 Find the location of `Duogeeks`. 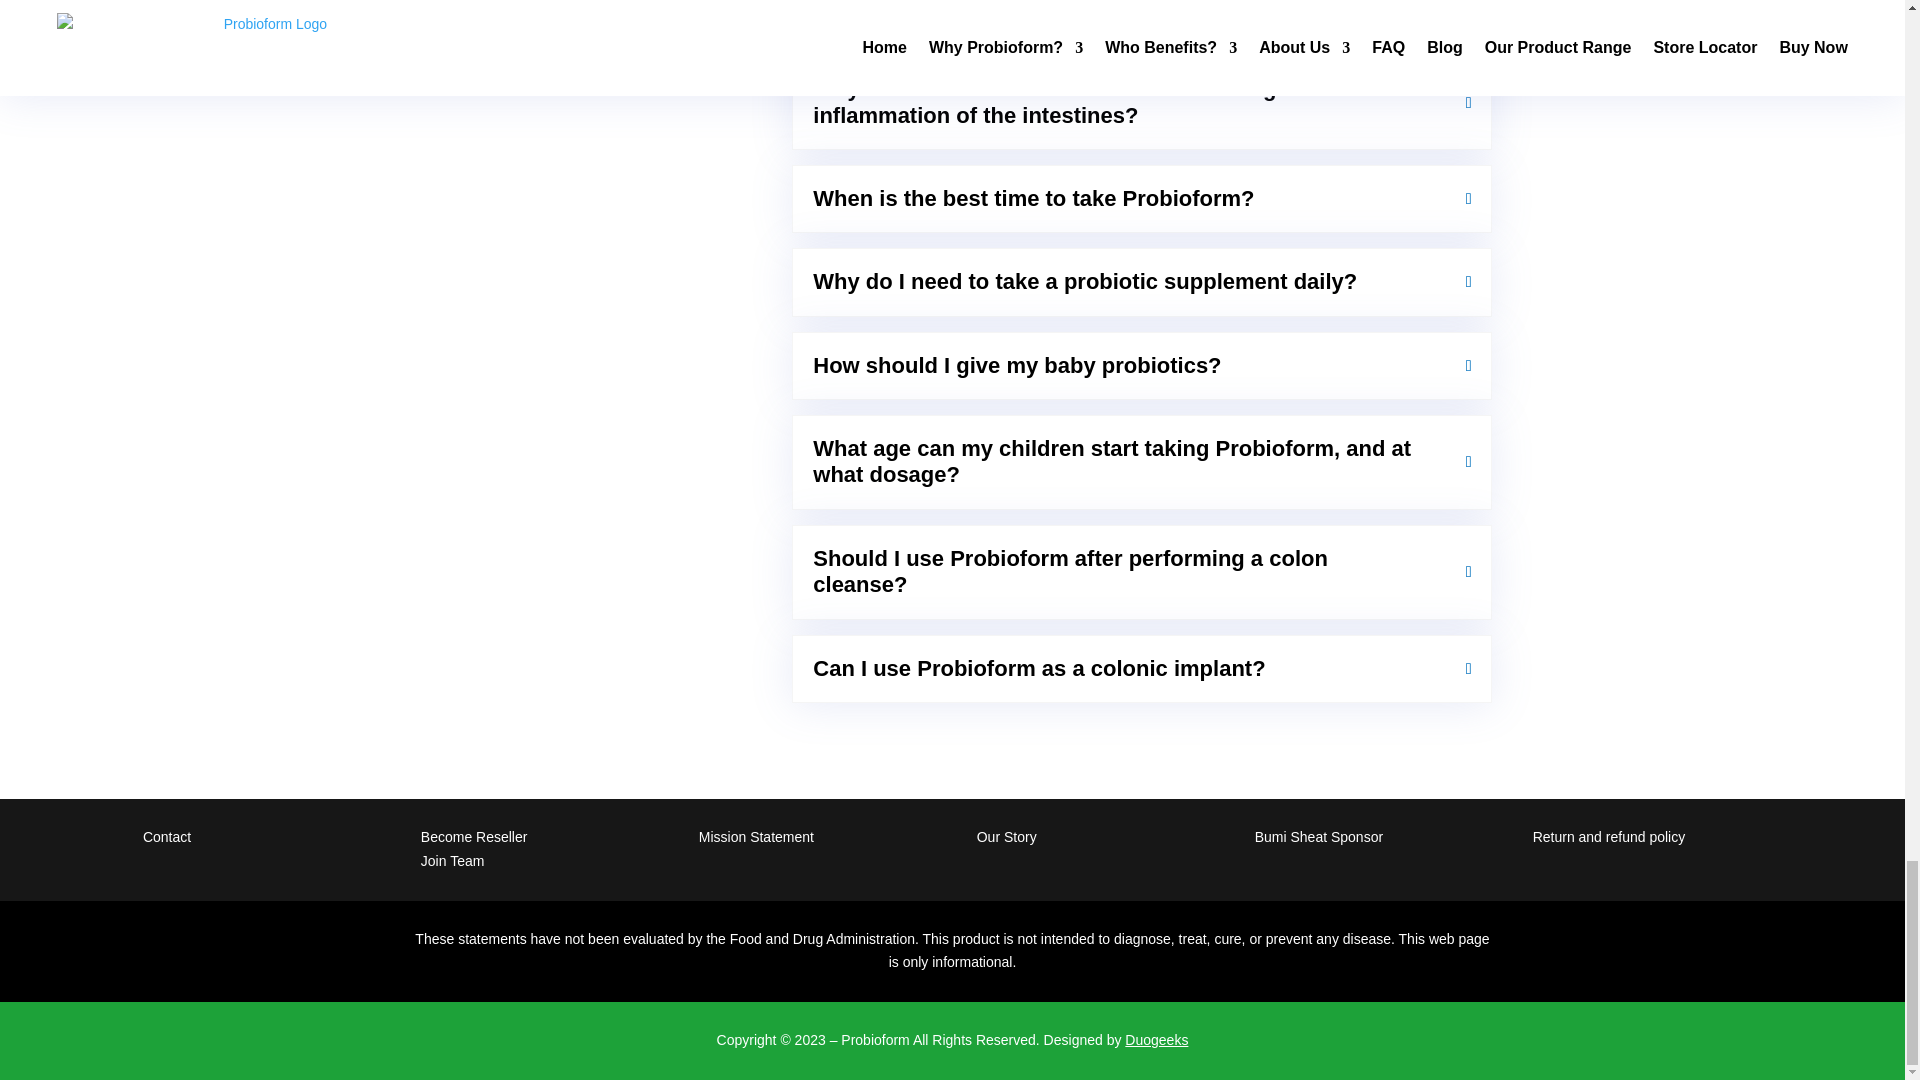

Duogeeks is located at coordinates (1156, 1040).